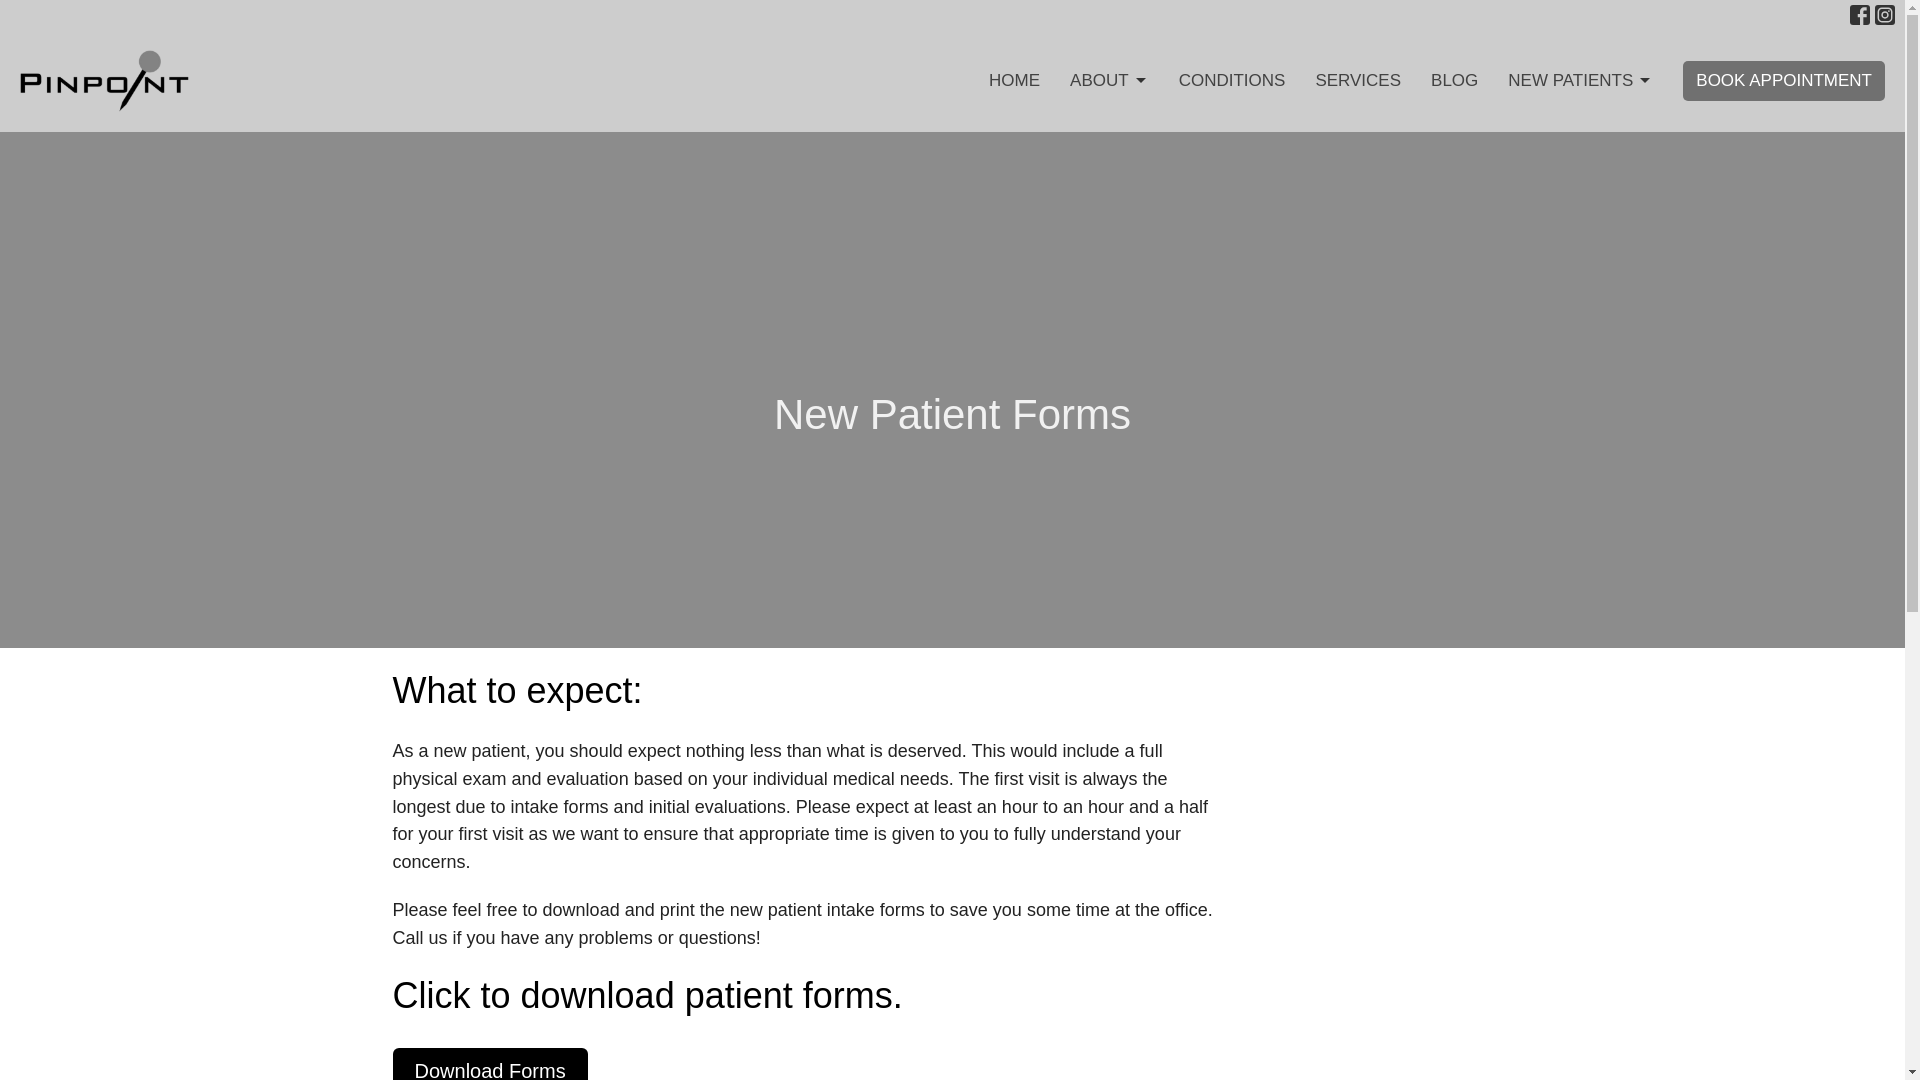 The image size is (1920, 1080). What do you see at coordinates (1108, 80) in the screenshot?
I see `ABOUT` at bounding box center [1108, 80].